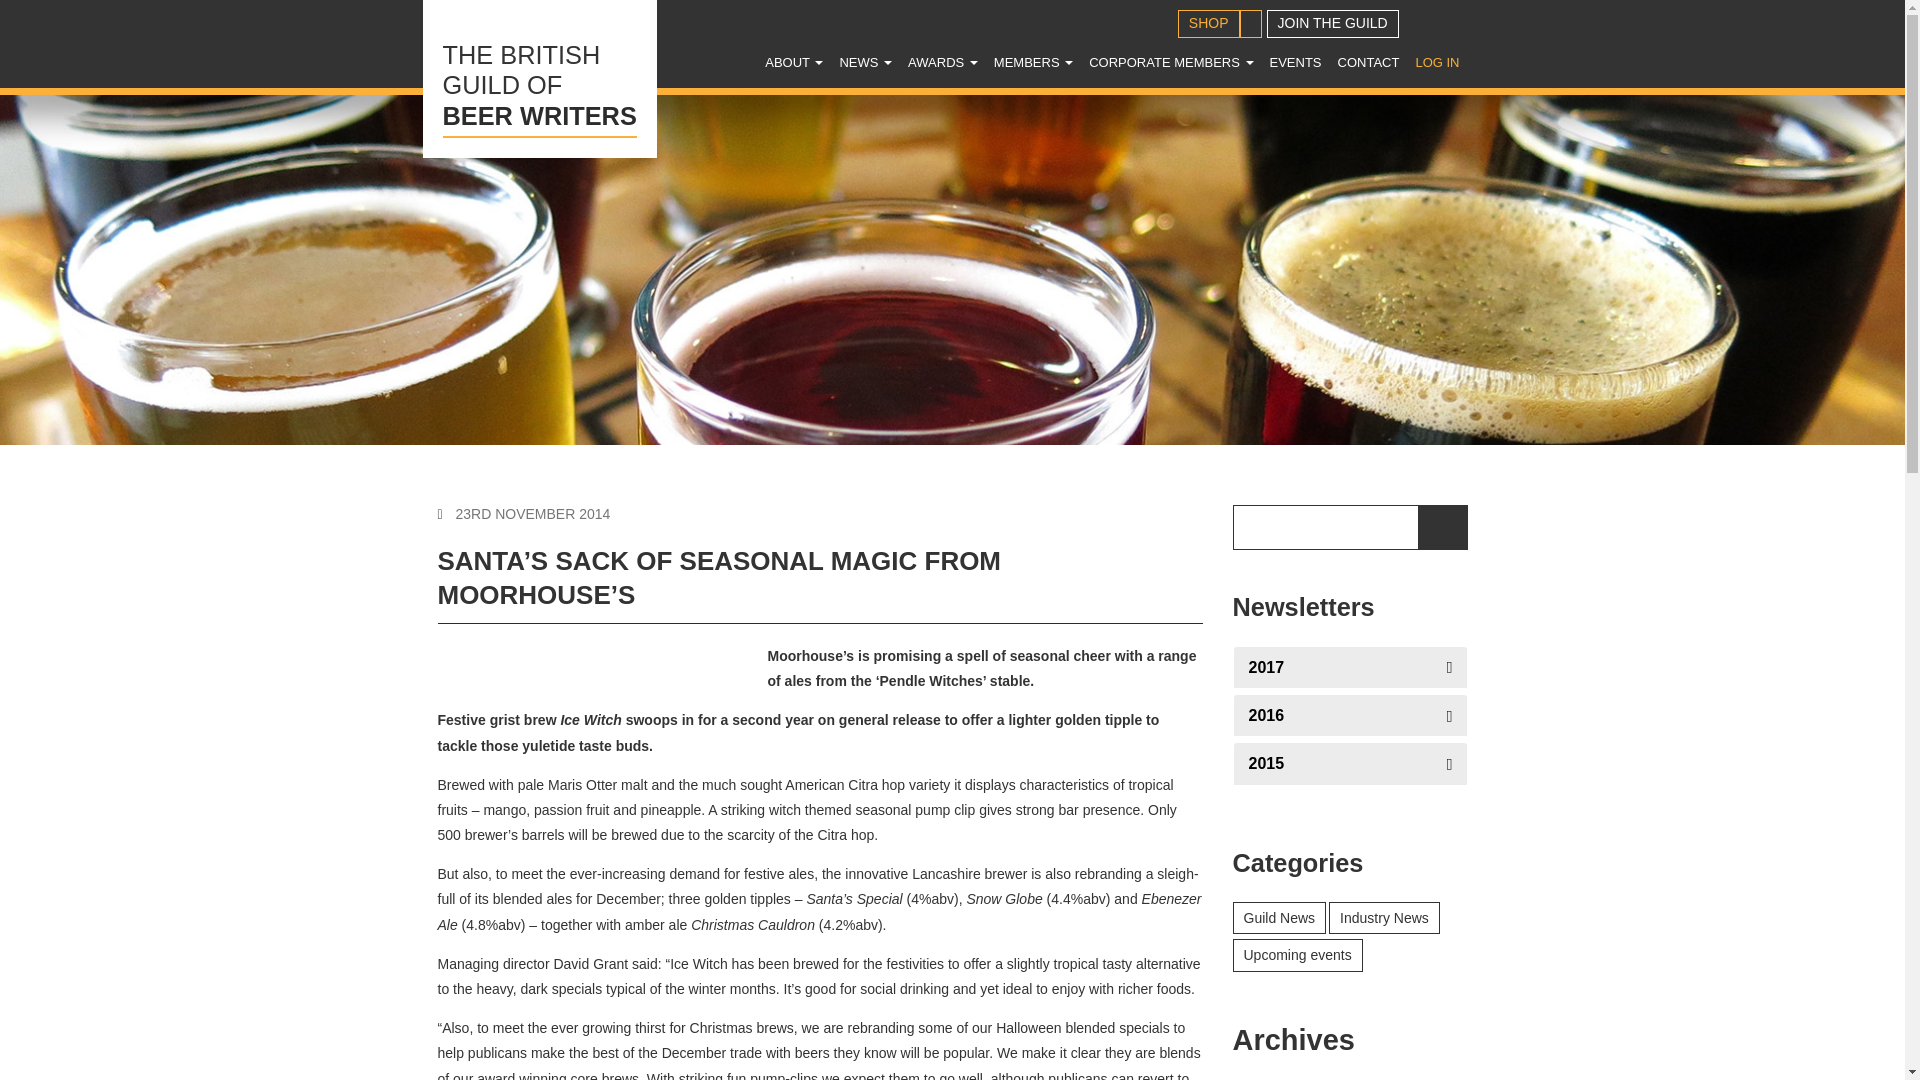 The width and height of the screenshot is (1920, 1080). Describe the element at coordinates (1033, 62) in the screenshot. I see `MEMBERS` at that location.